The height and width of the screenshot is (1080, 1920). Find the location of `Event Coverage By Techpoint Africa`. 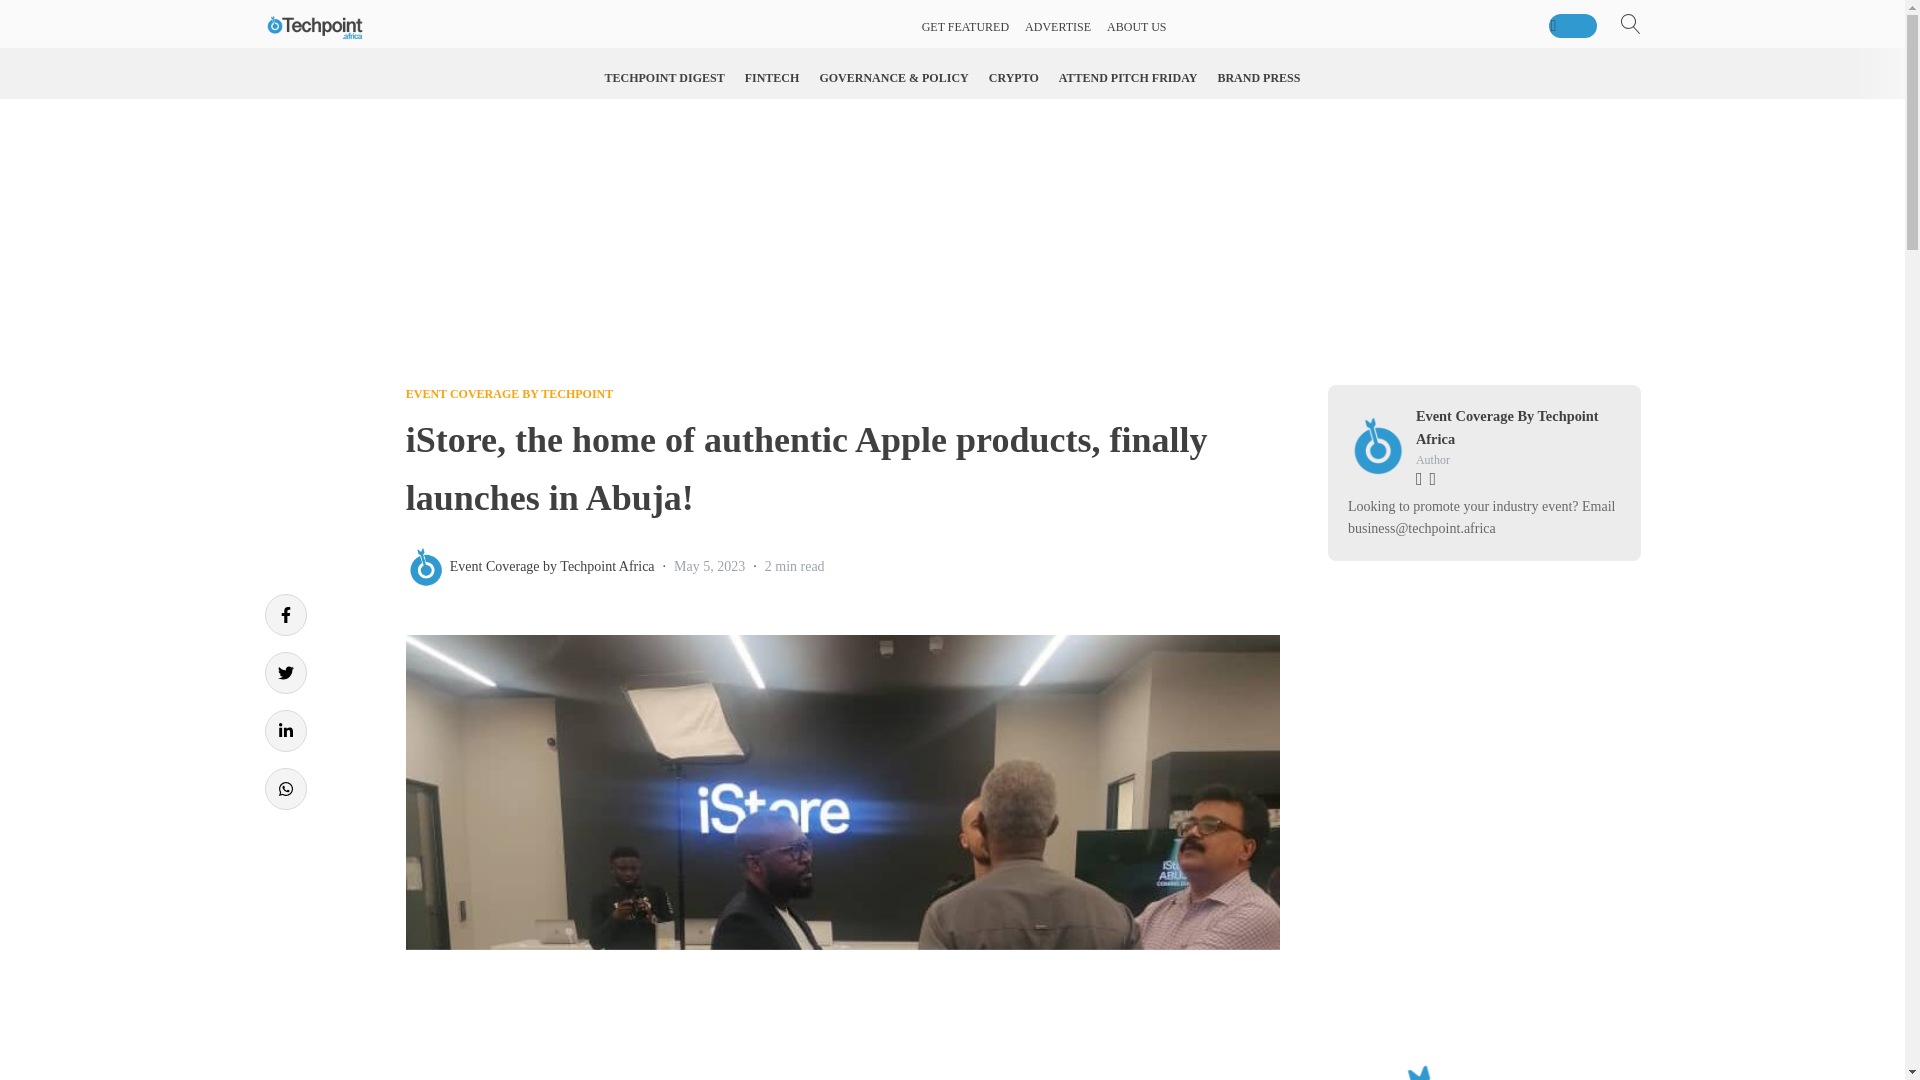

Event Coverage By Techpoint Africa is located at coordinates (1508, 428).